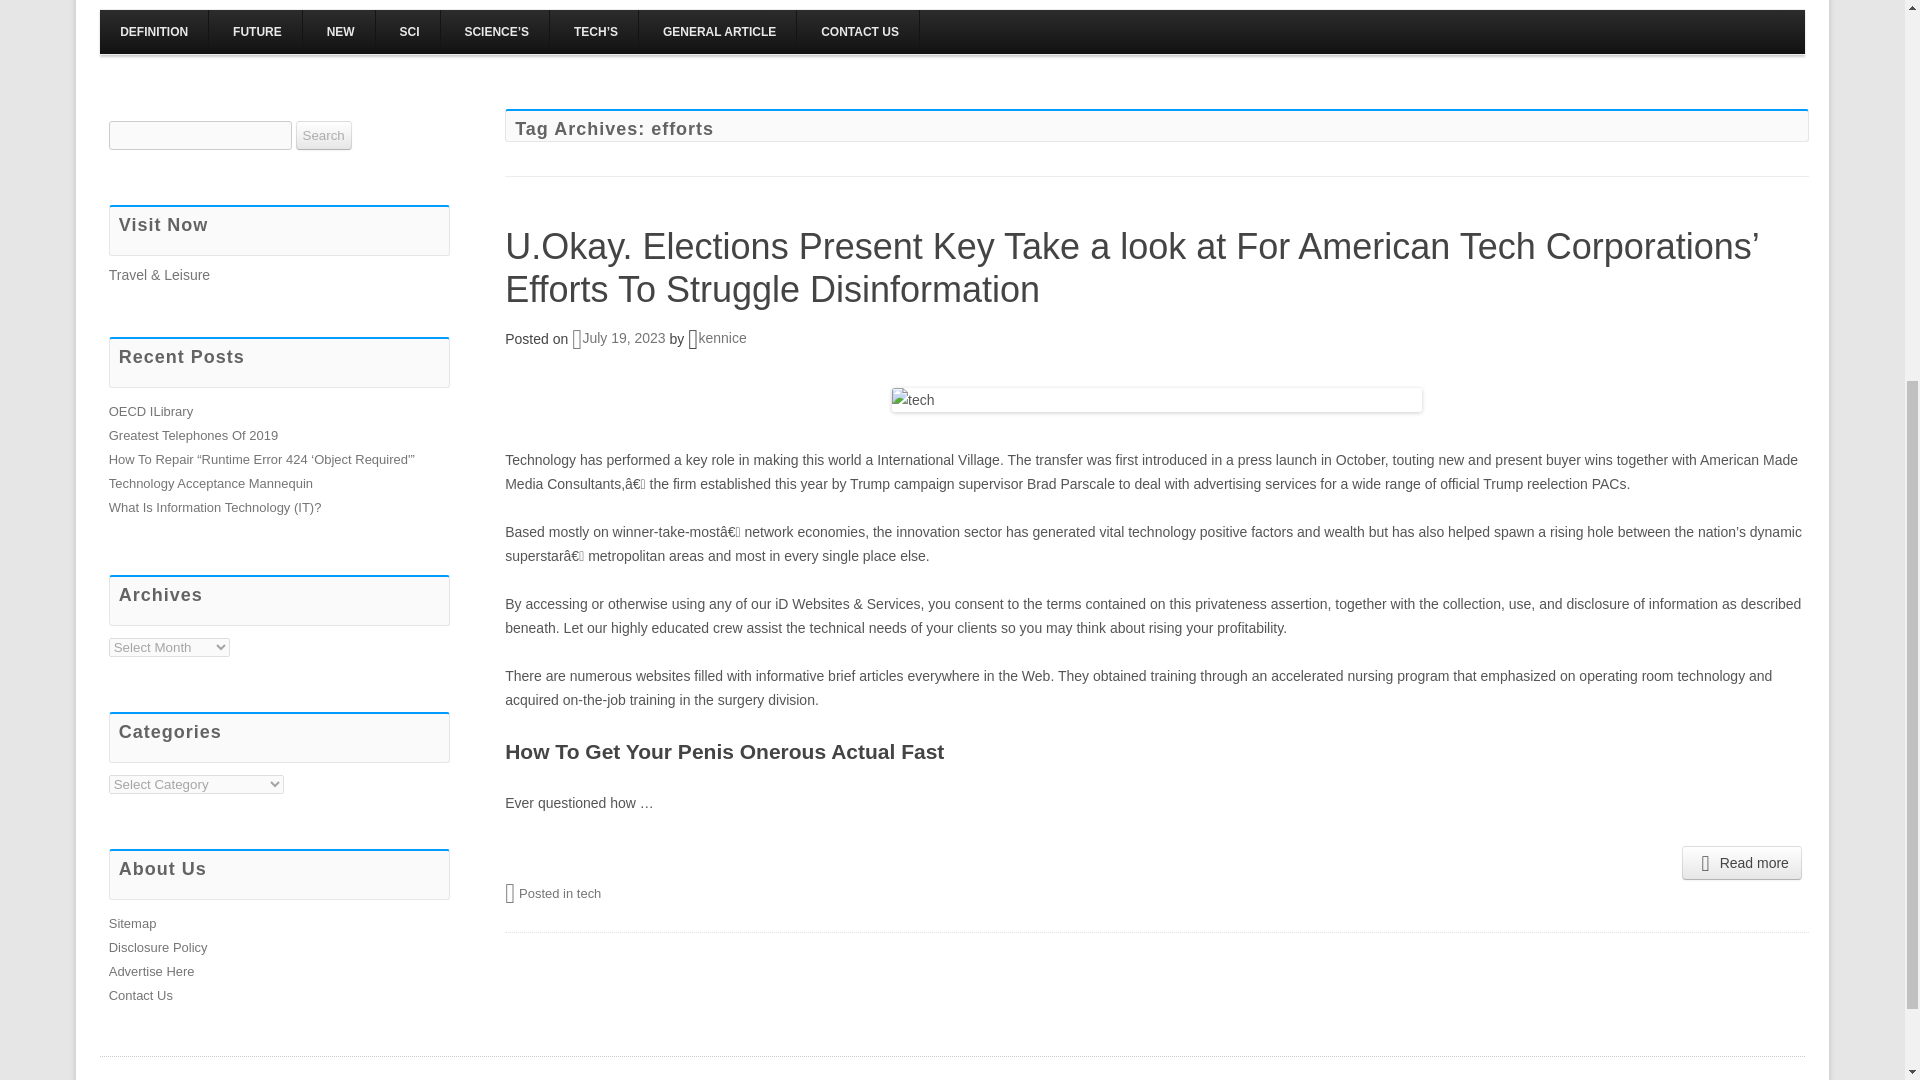 The width and height of the screenshot is (1920, 1080). Describe the element at coordinates (1742, 862) in the screenshot. I see `Read more` at that location.